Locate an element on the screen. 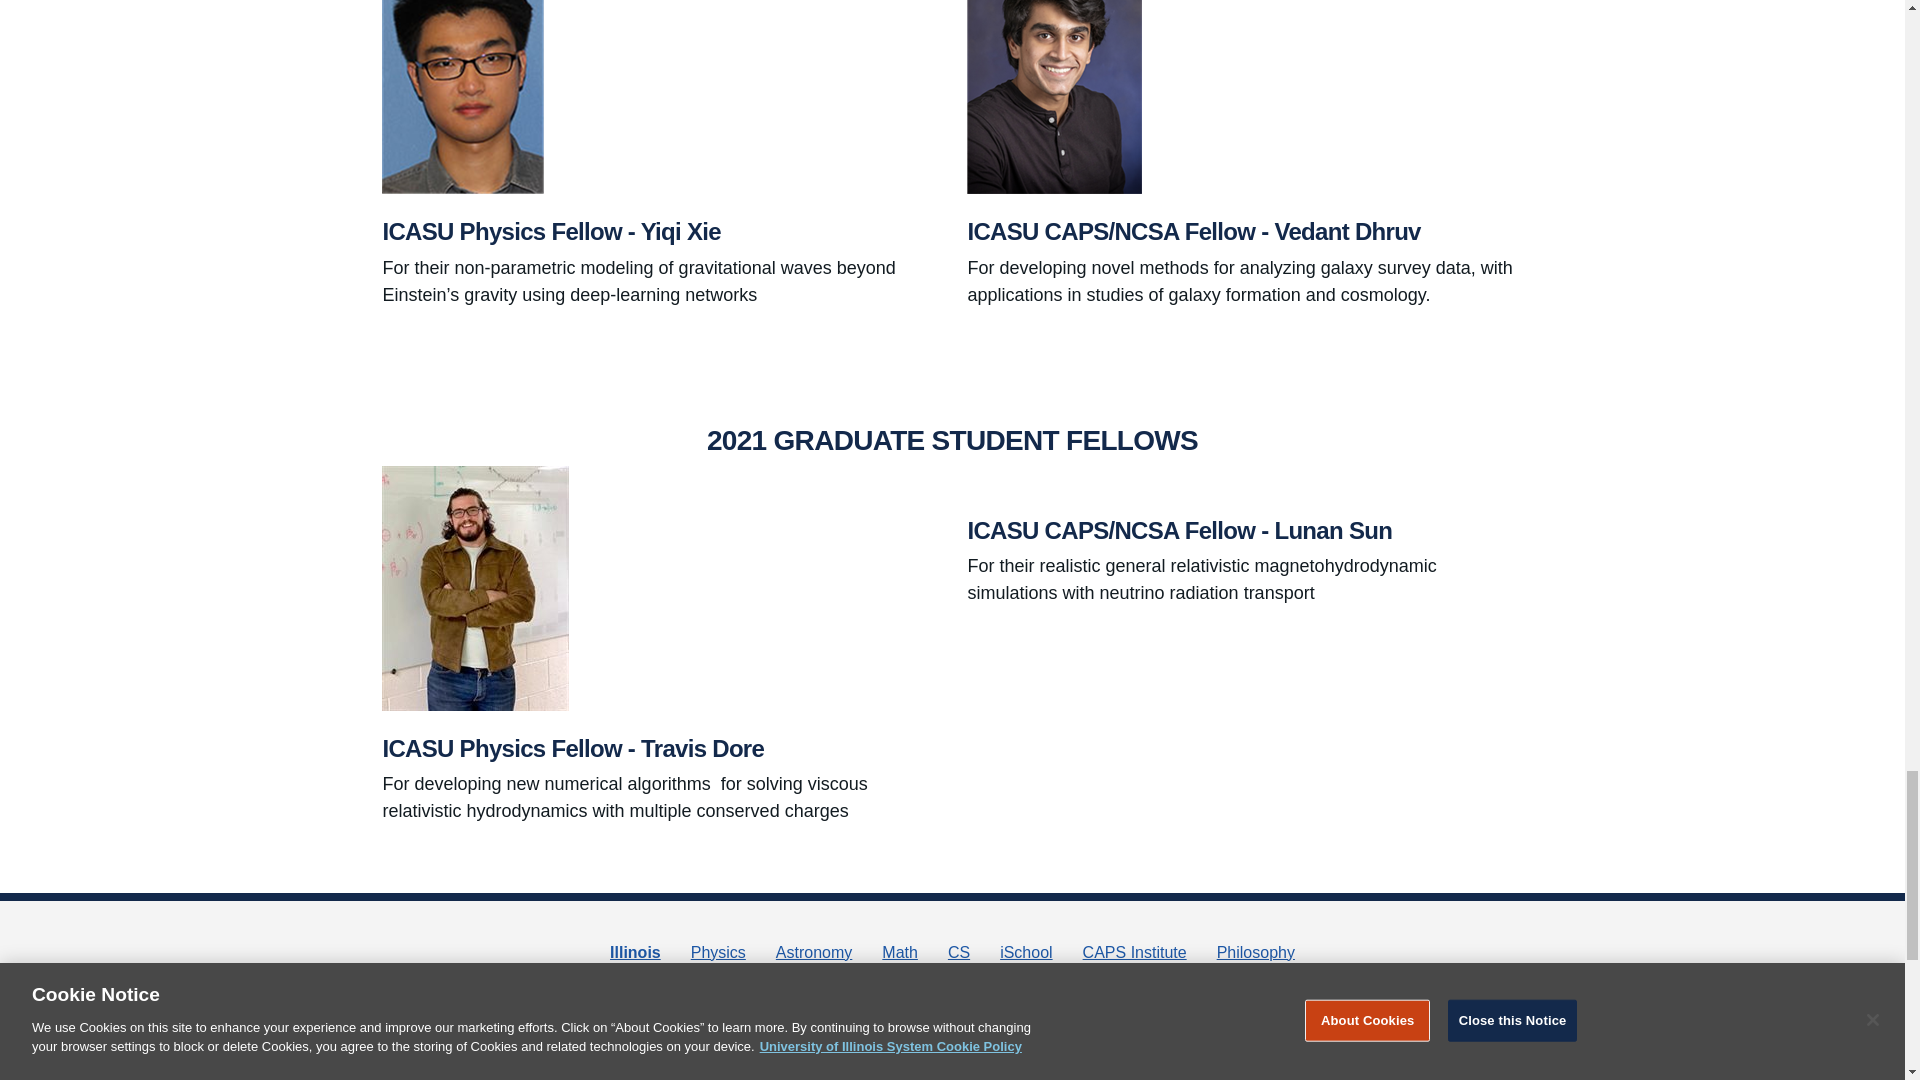 This screenshot has width=1920, height=1080. Department of Philosophy is located at coordinates (1256, 952).